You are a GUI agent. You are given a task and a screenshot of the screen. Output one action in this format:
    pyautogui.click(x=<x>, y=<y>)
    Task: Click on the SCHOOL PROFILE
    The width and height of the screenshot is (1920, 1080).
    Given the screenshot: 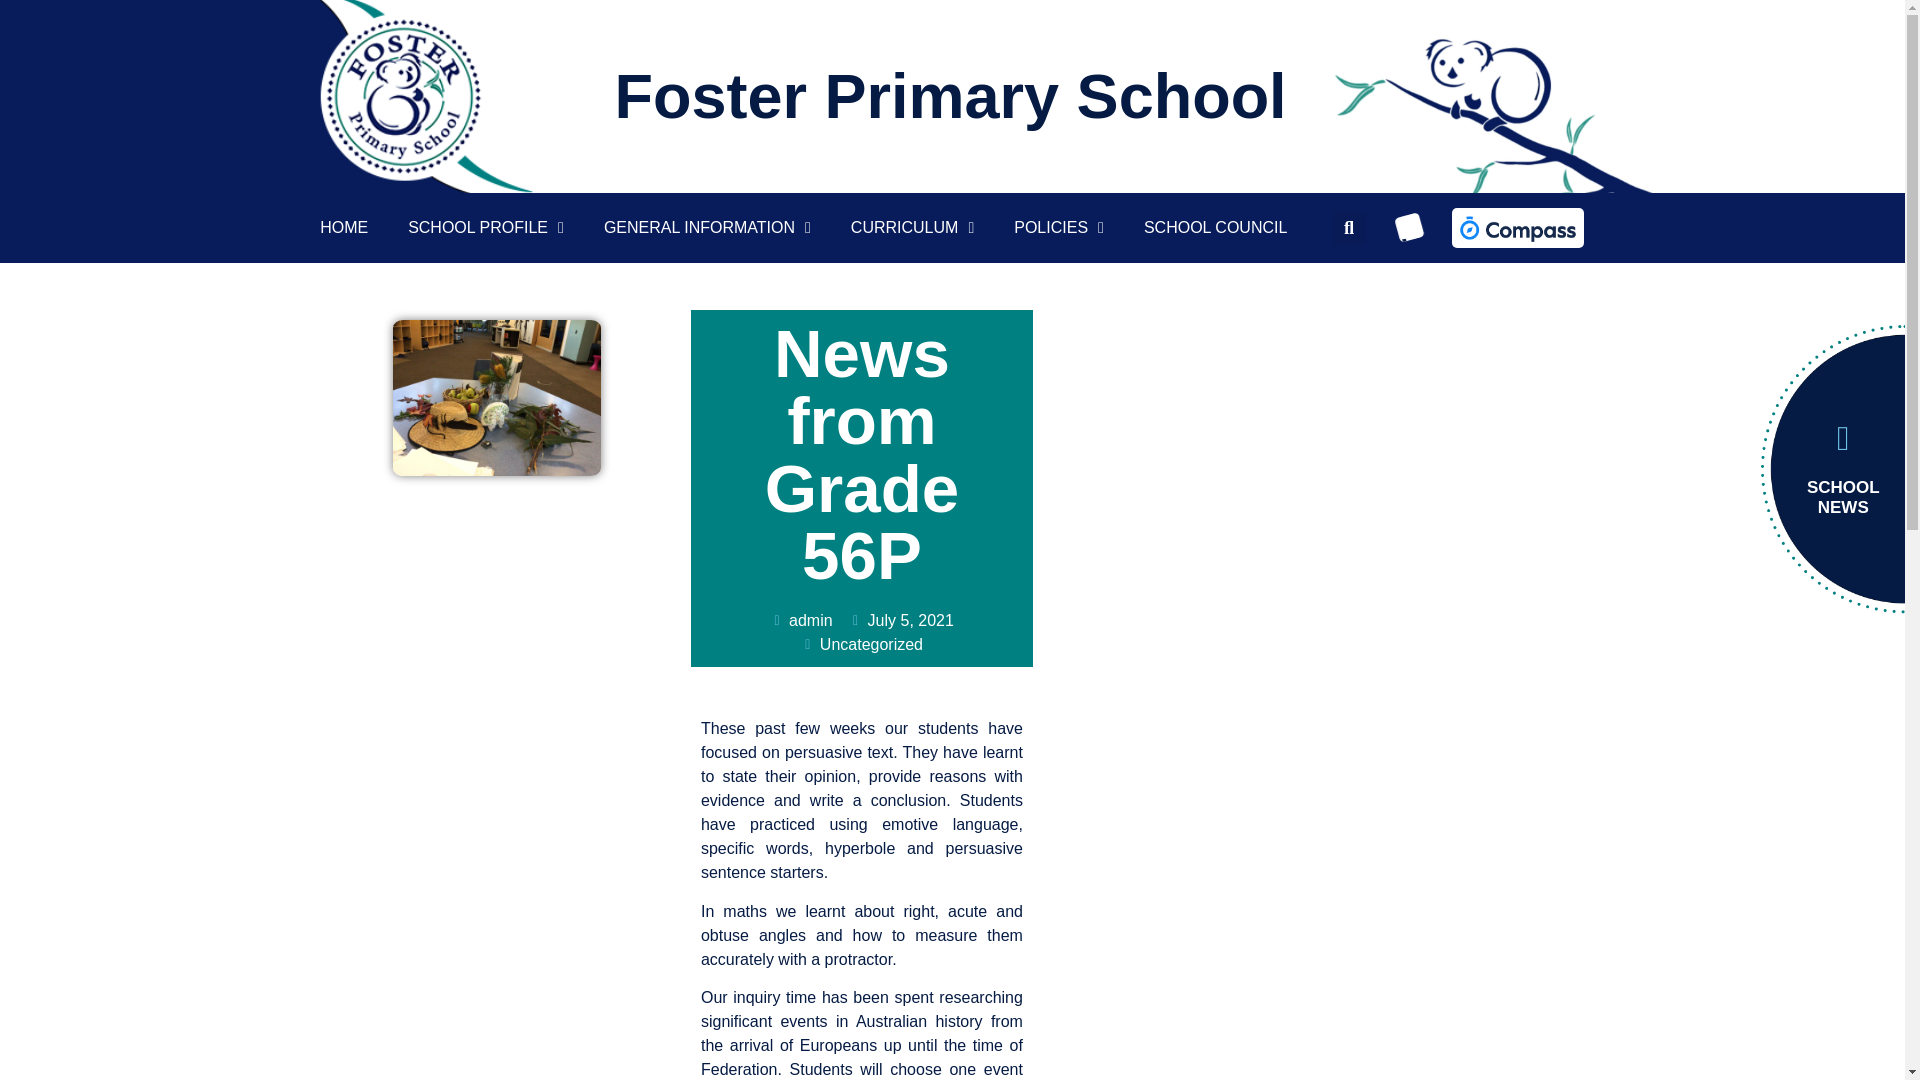 What is the action you would take?
    pyautogui.click(x=486, y=168)
    